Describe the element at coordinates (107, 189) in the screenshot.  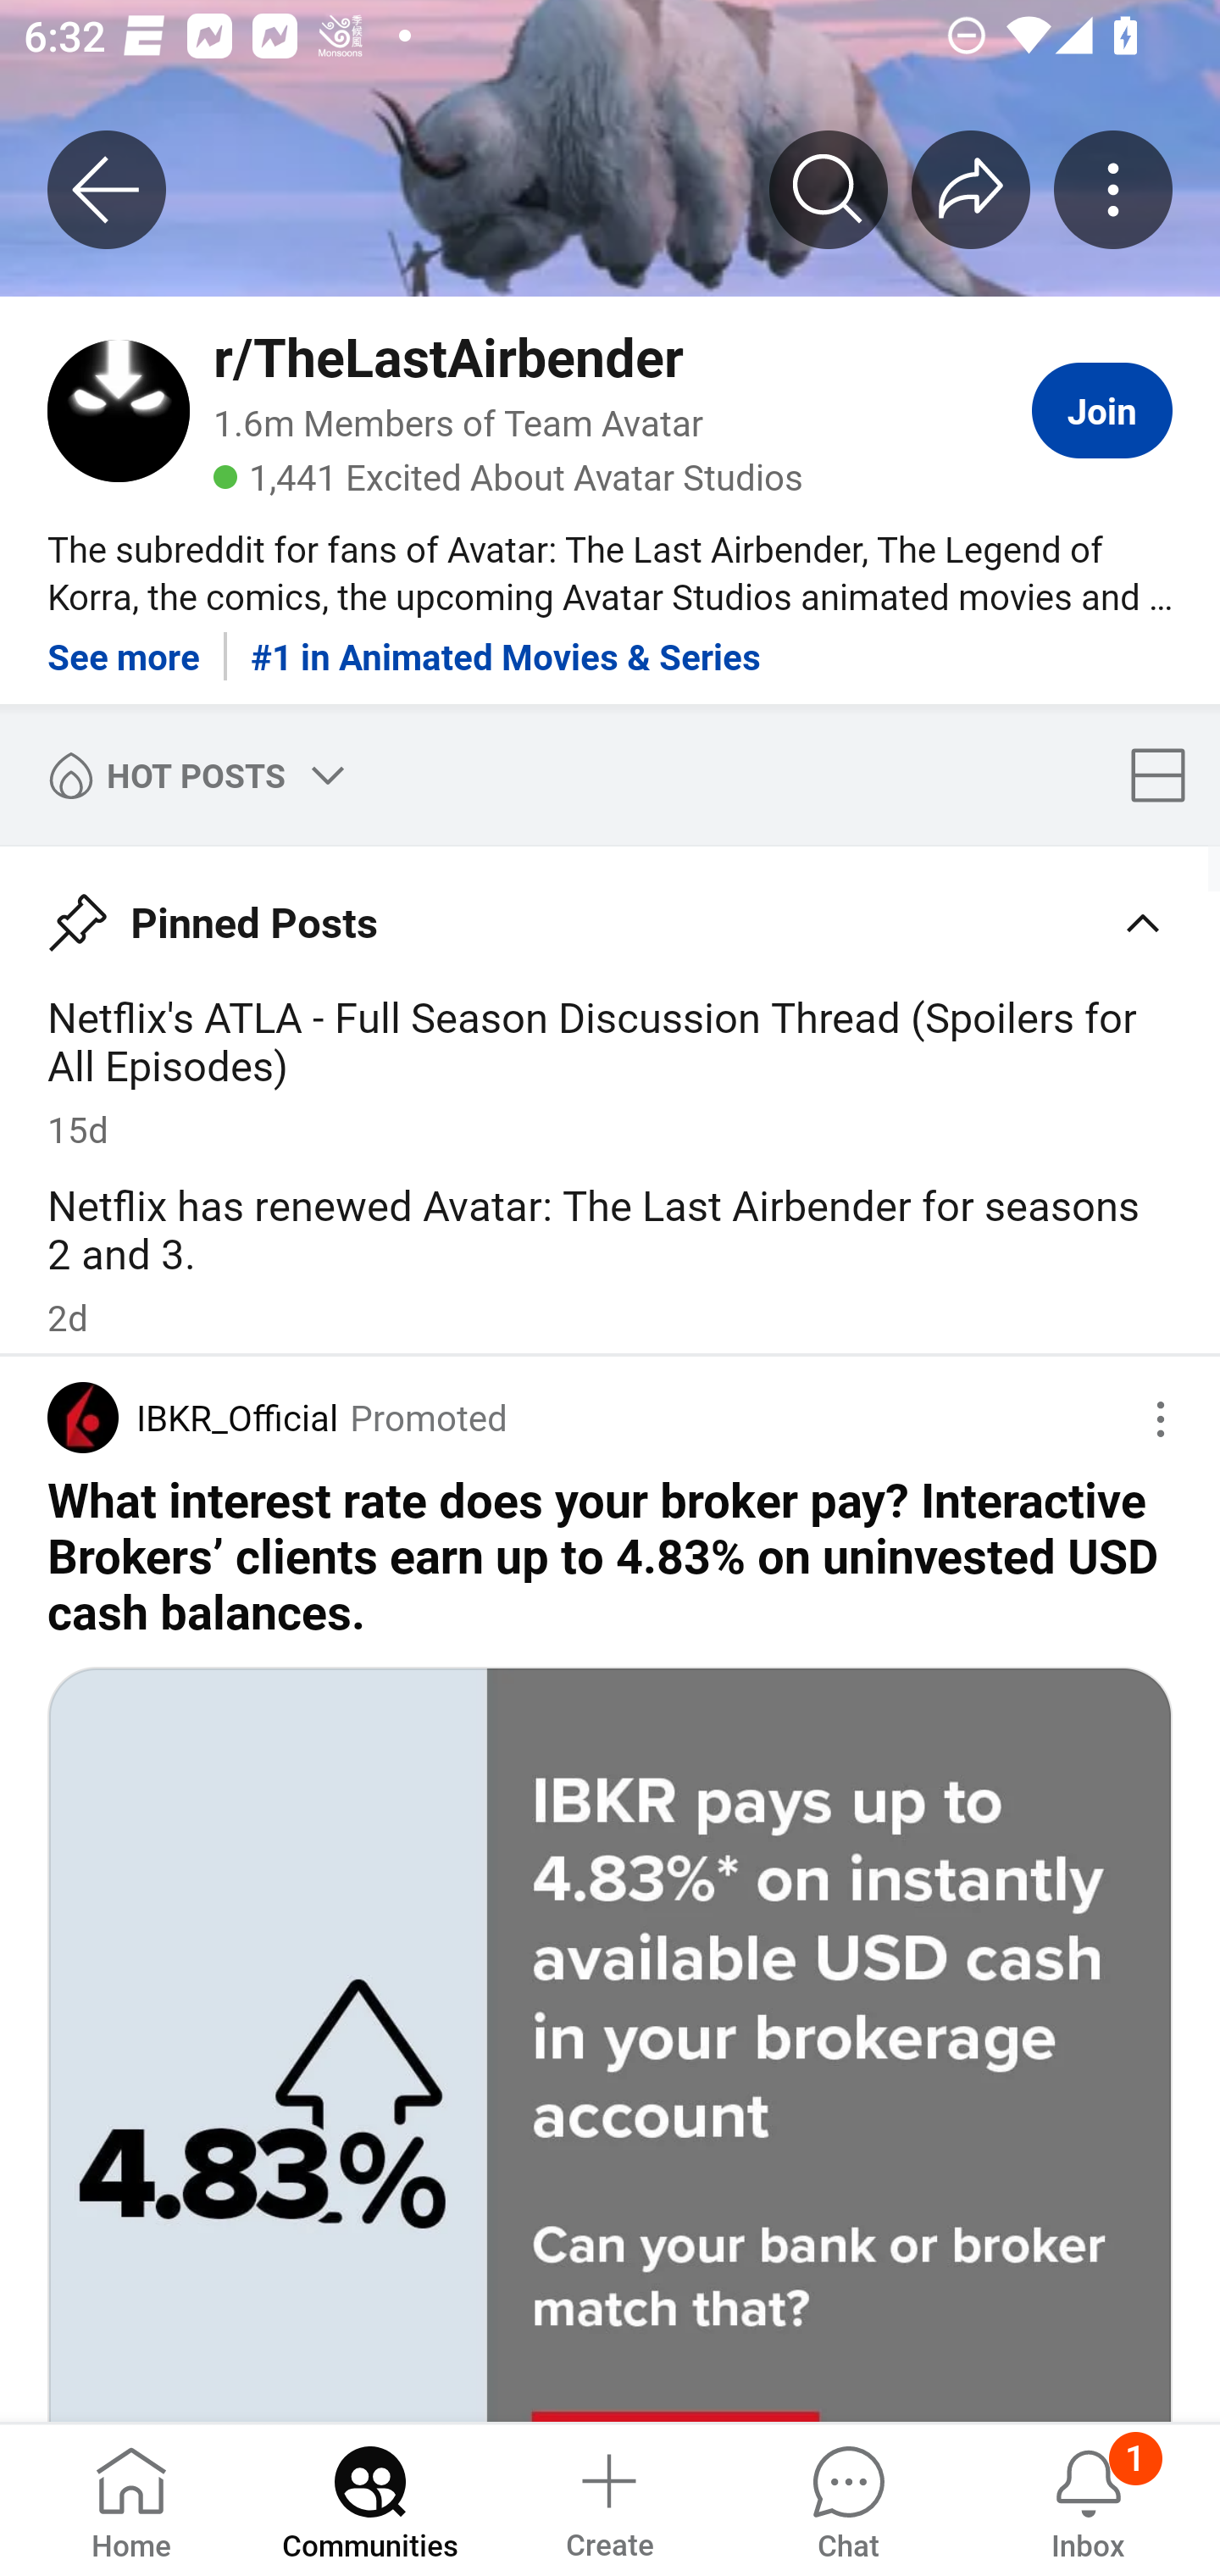
I see `Back` at that location.